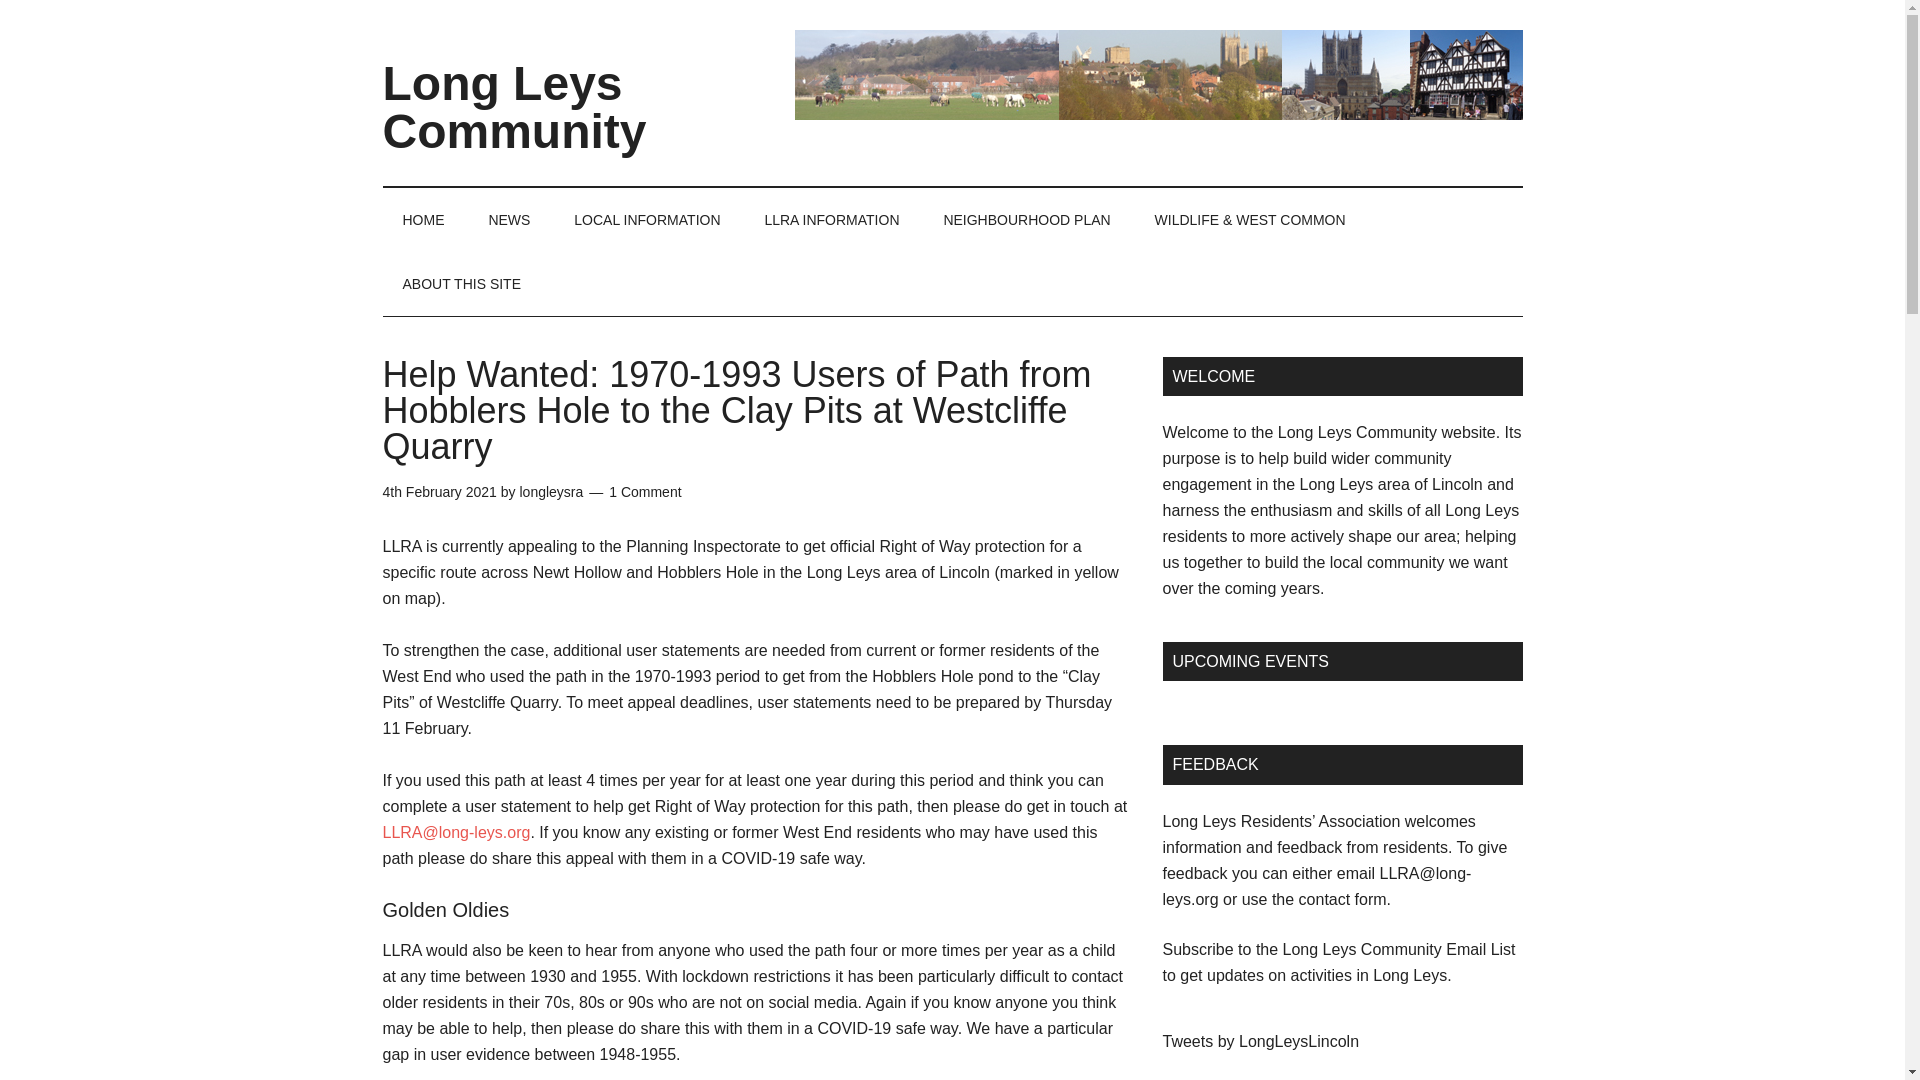 The width and height of the screenshot is (1920, 1080). What do you see at coordinates (508, 219) in the screenshot?
I see `NEWS` at bounding box center [508, 219].